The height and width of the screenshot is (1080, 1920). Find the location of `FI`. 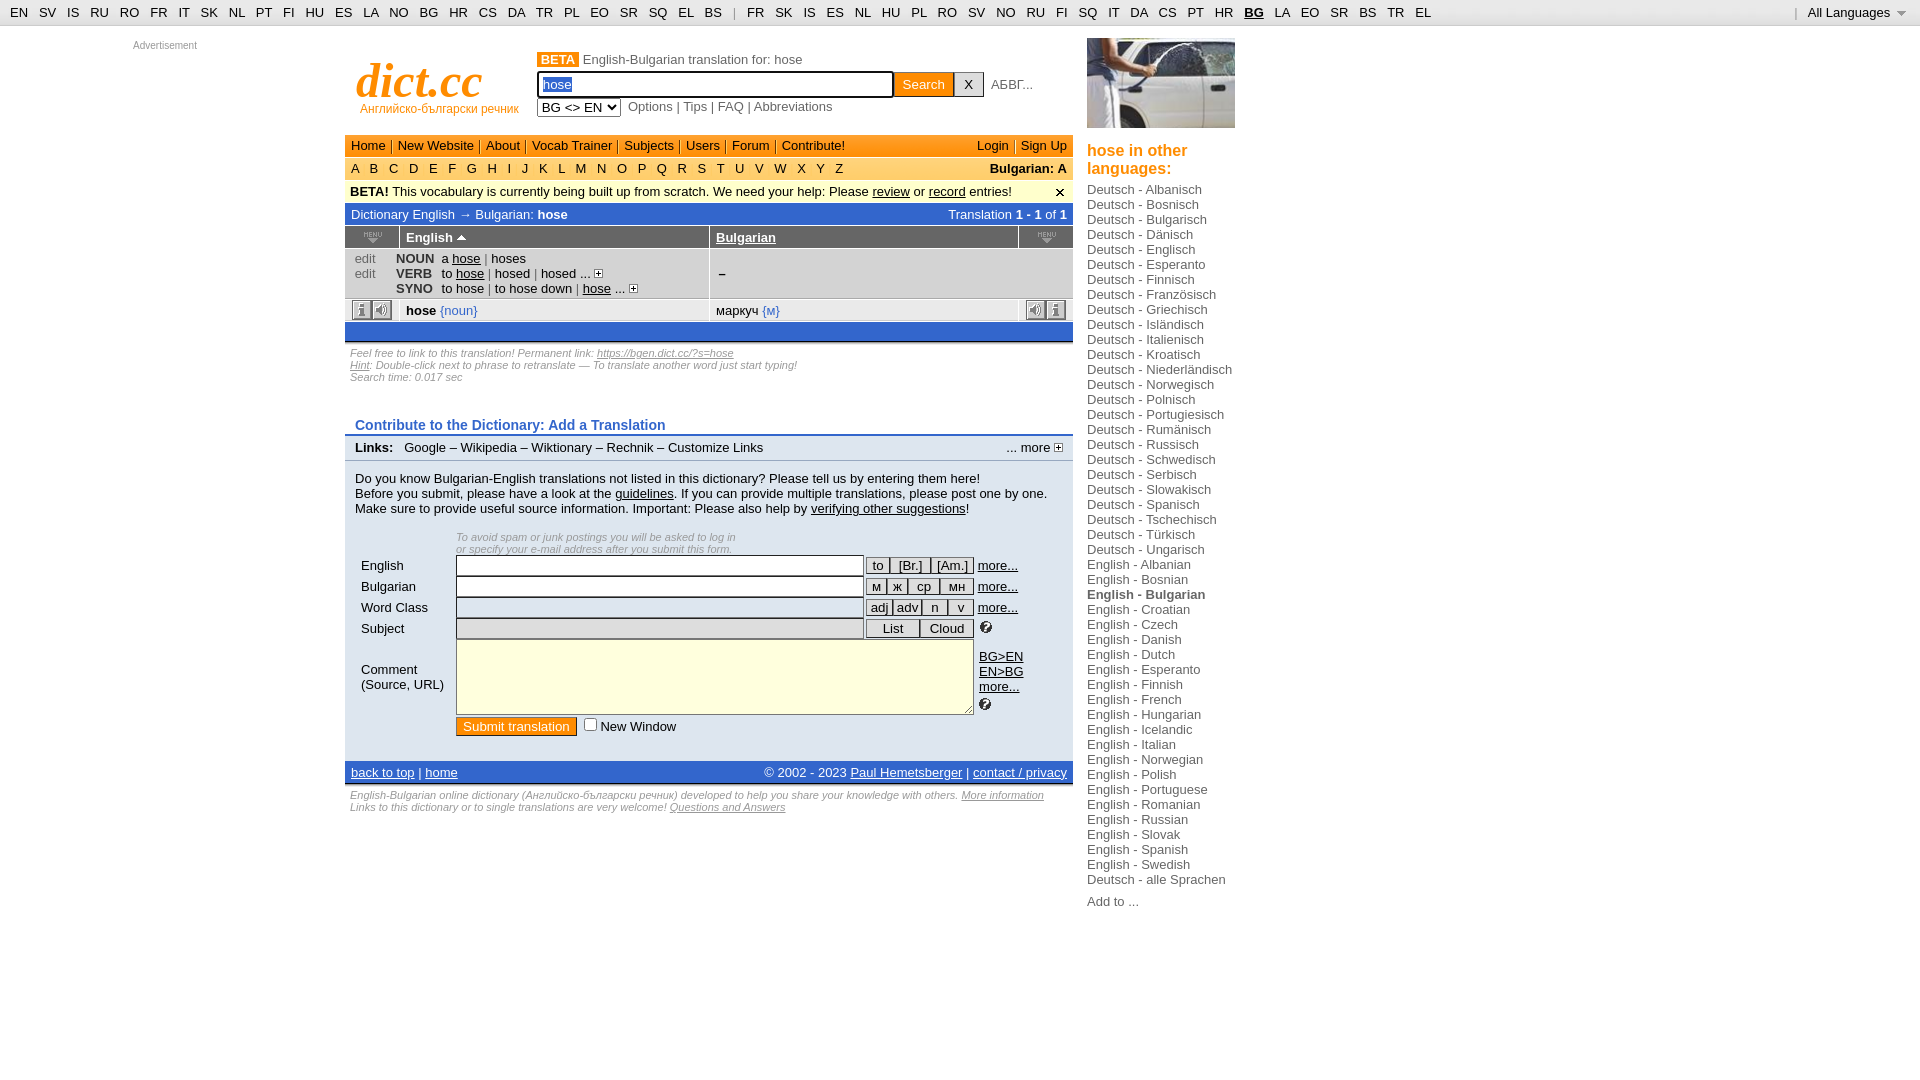

FI is located at coordinates (1062, 12).